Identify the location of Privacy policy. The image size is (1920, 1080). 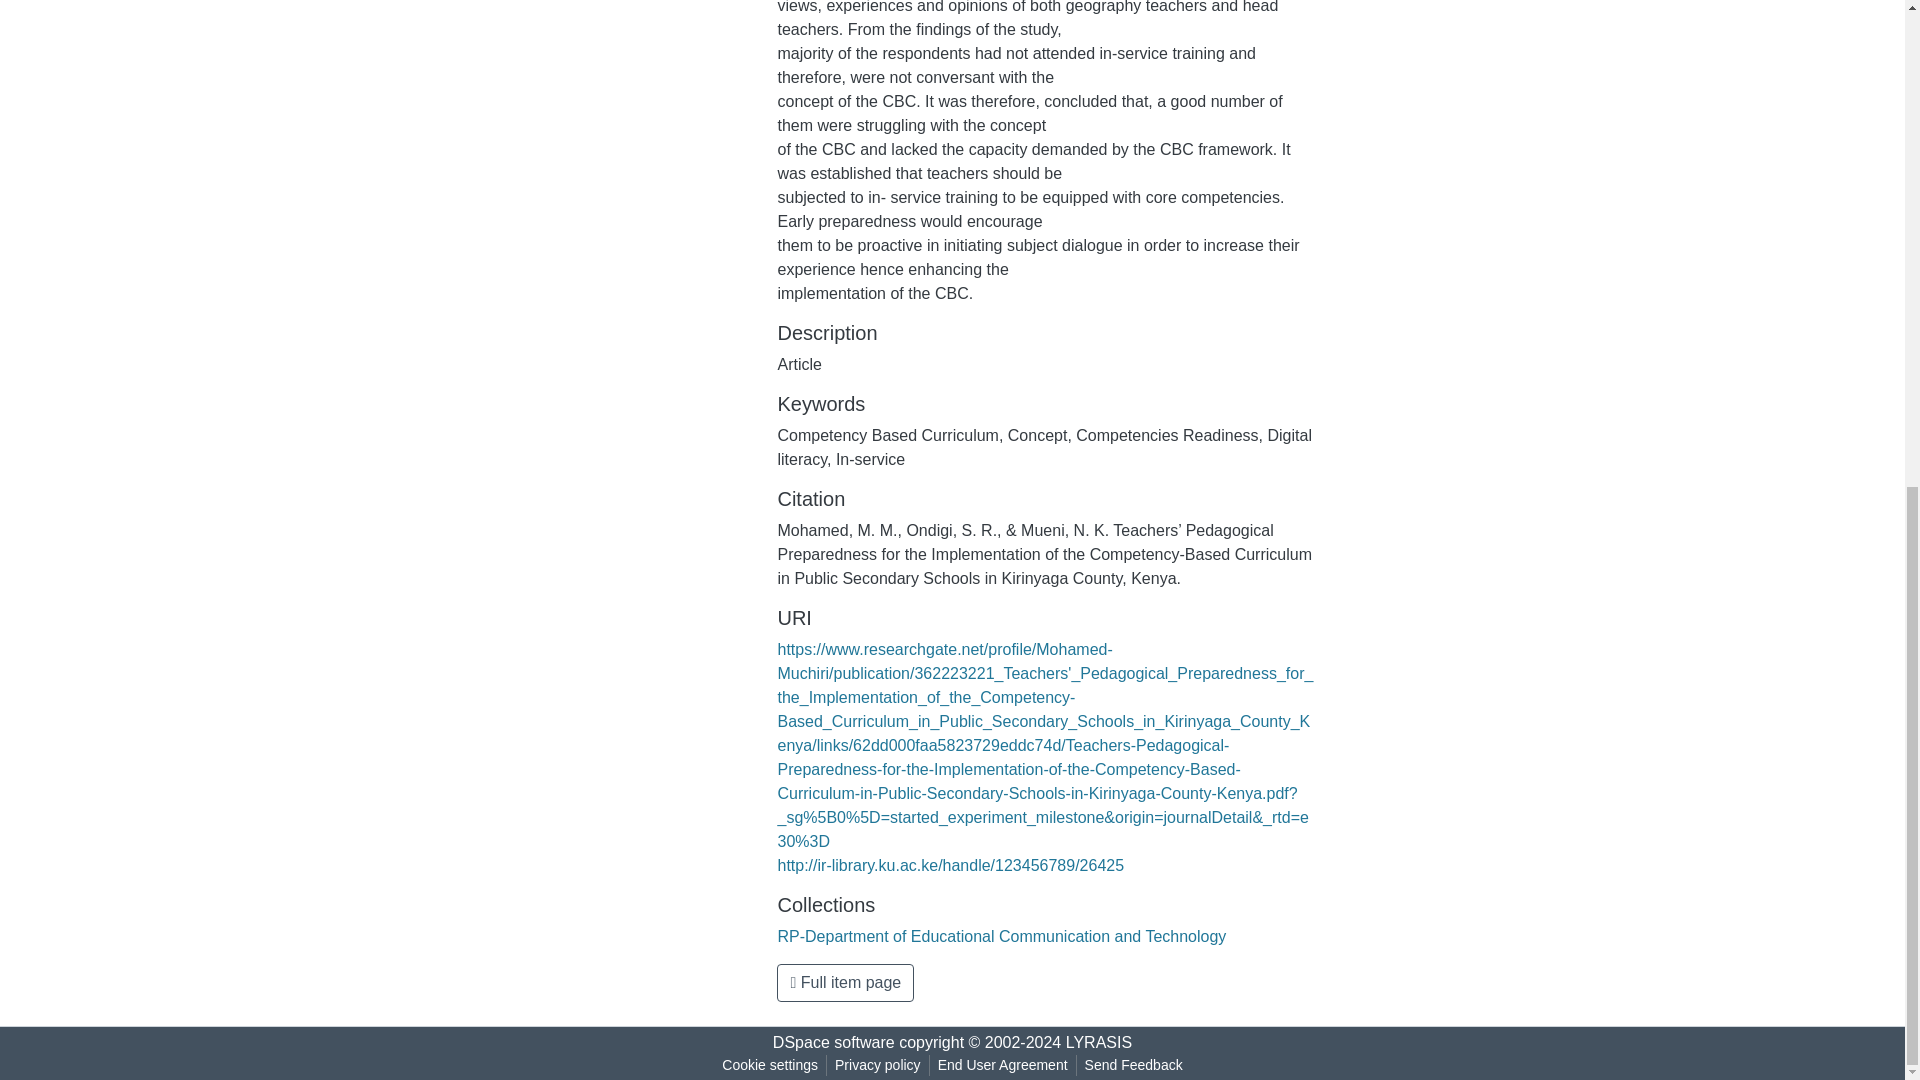
(878, 1065).